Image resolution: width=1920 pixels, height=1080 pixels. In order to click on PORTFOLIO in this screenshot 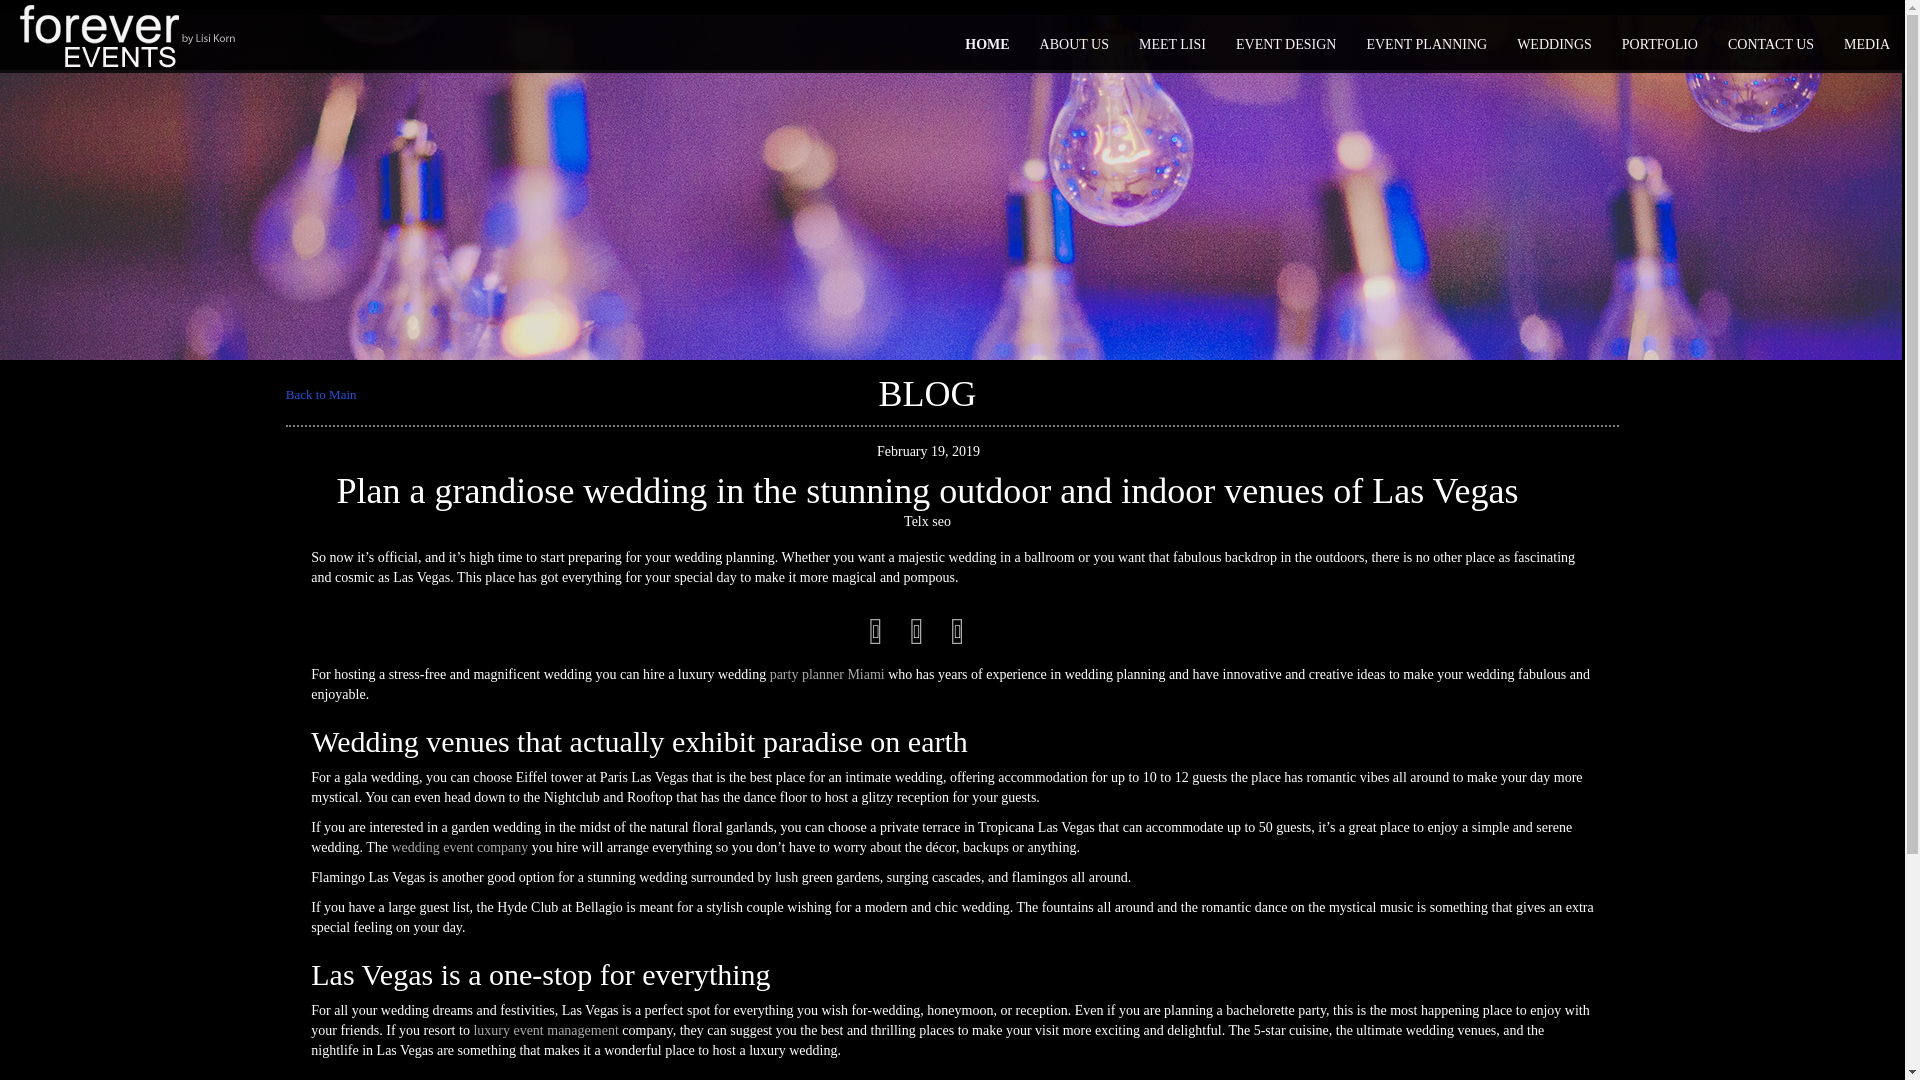, I will do `click(1660, 45)`.